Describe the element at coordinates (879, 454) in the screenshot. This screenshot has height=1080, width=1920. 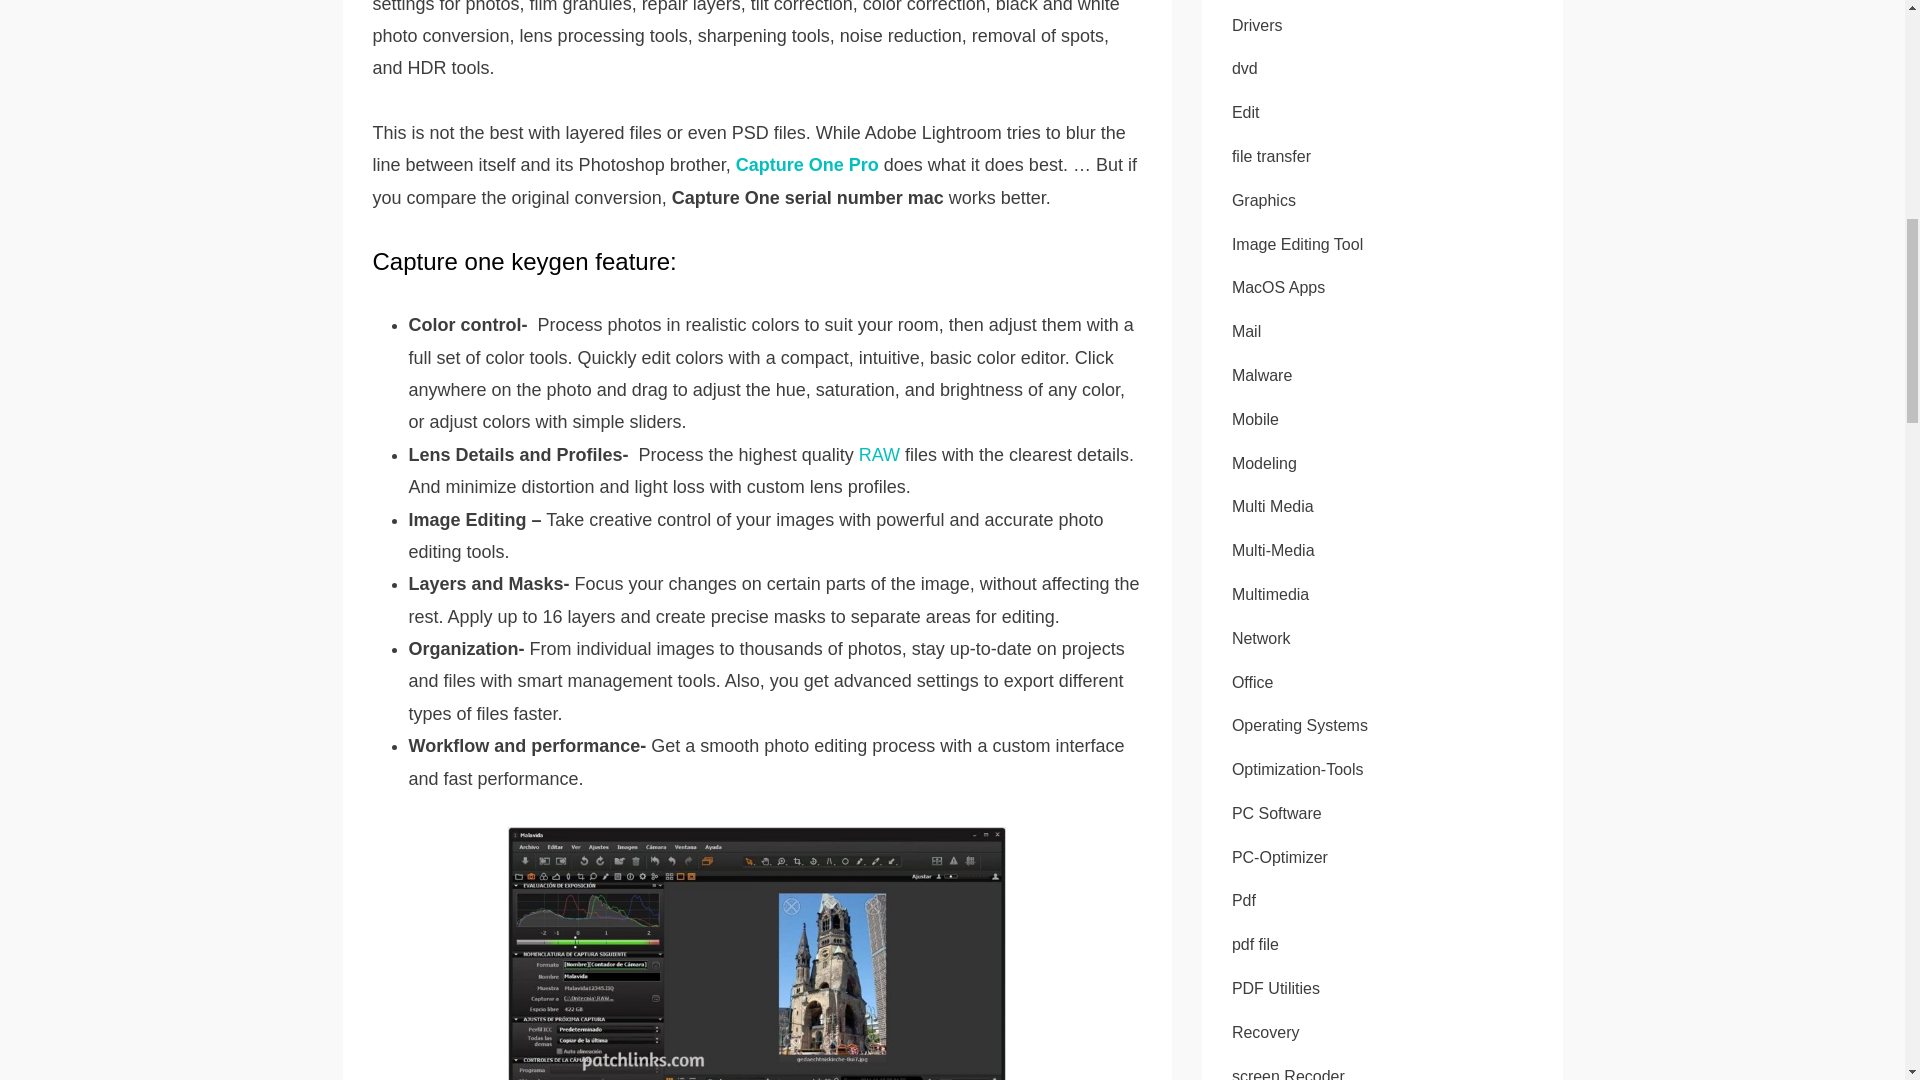
I see `RAW` at that location.